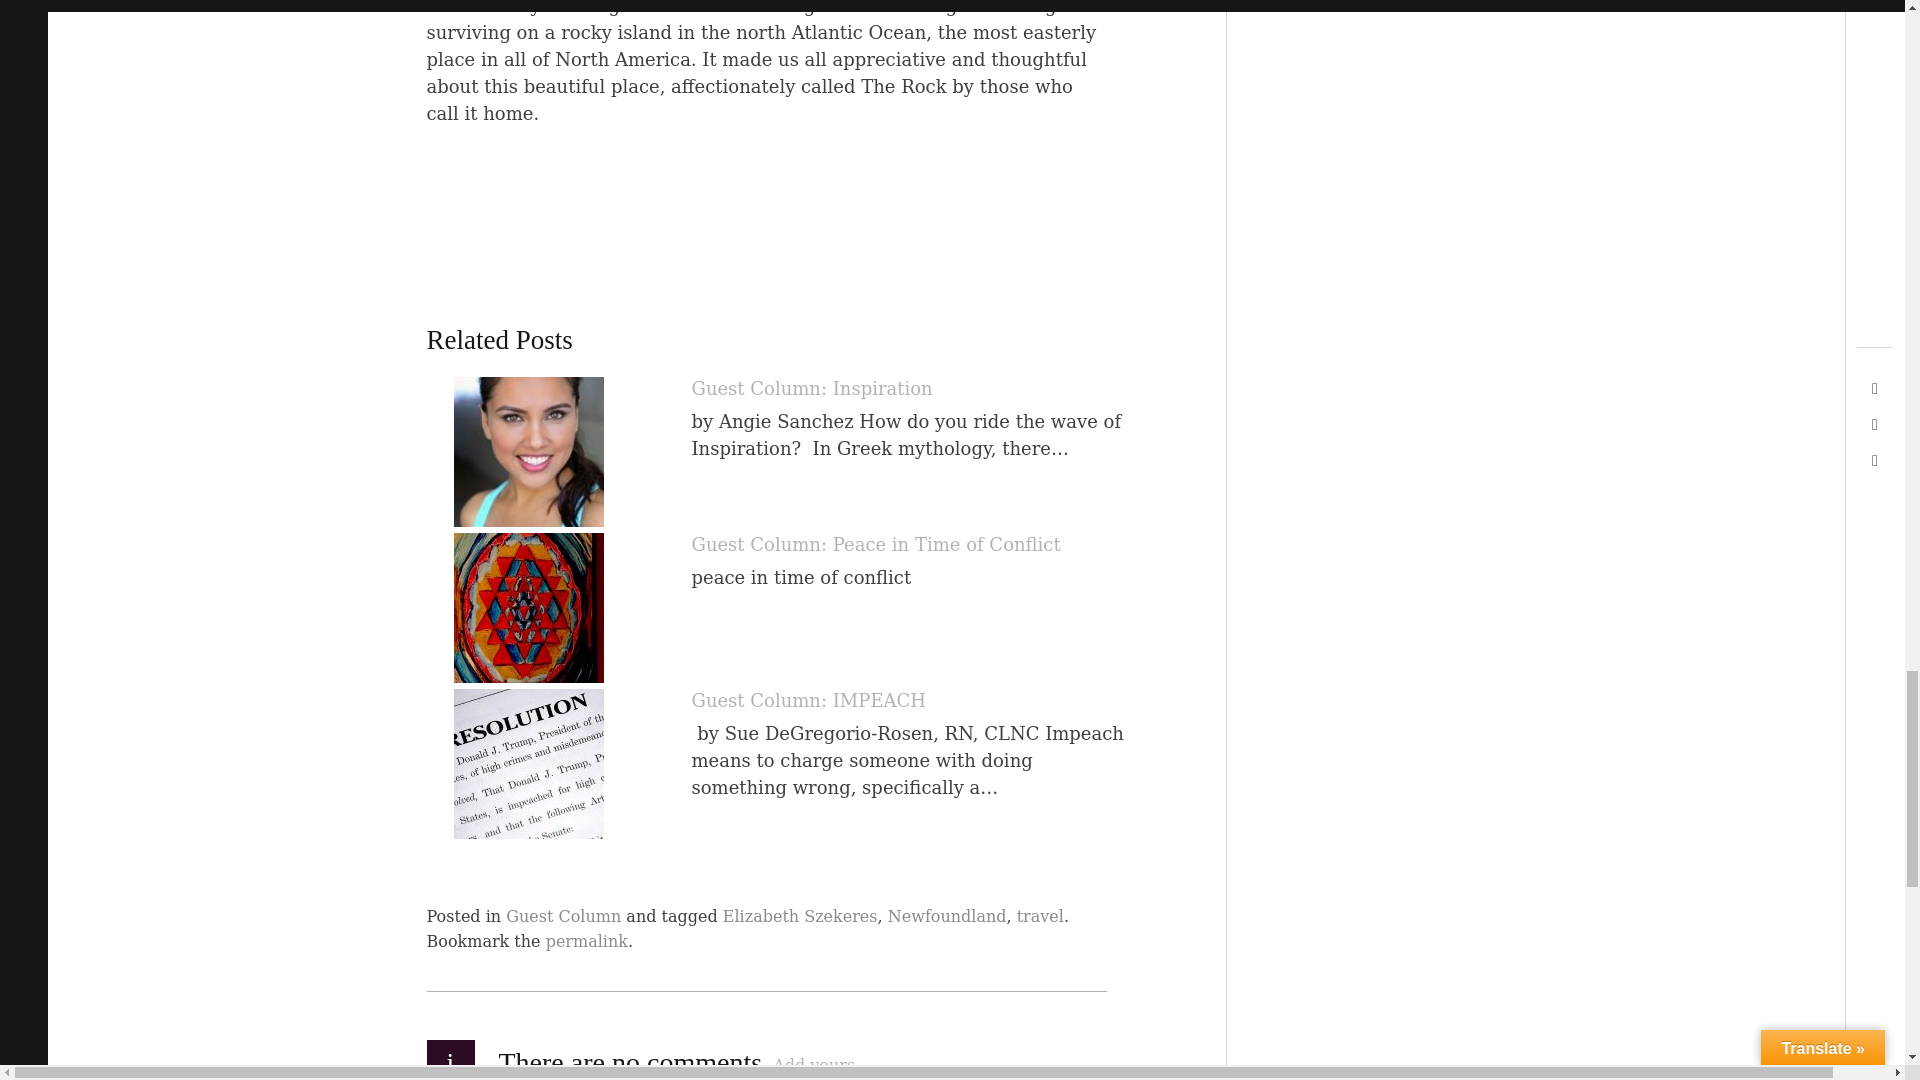  I want to click on Guest Column: IMPEACH, so click(808, 700).